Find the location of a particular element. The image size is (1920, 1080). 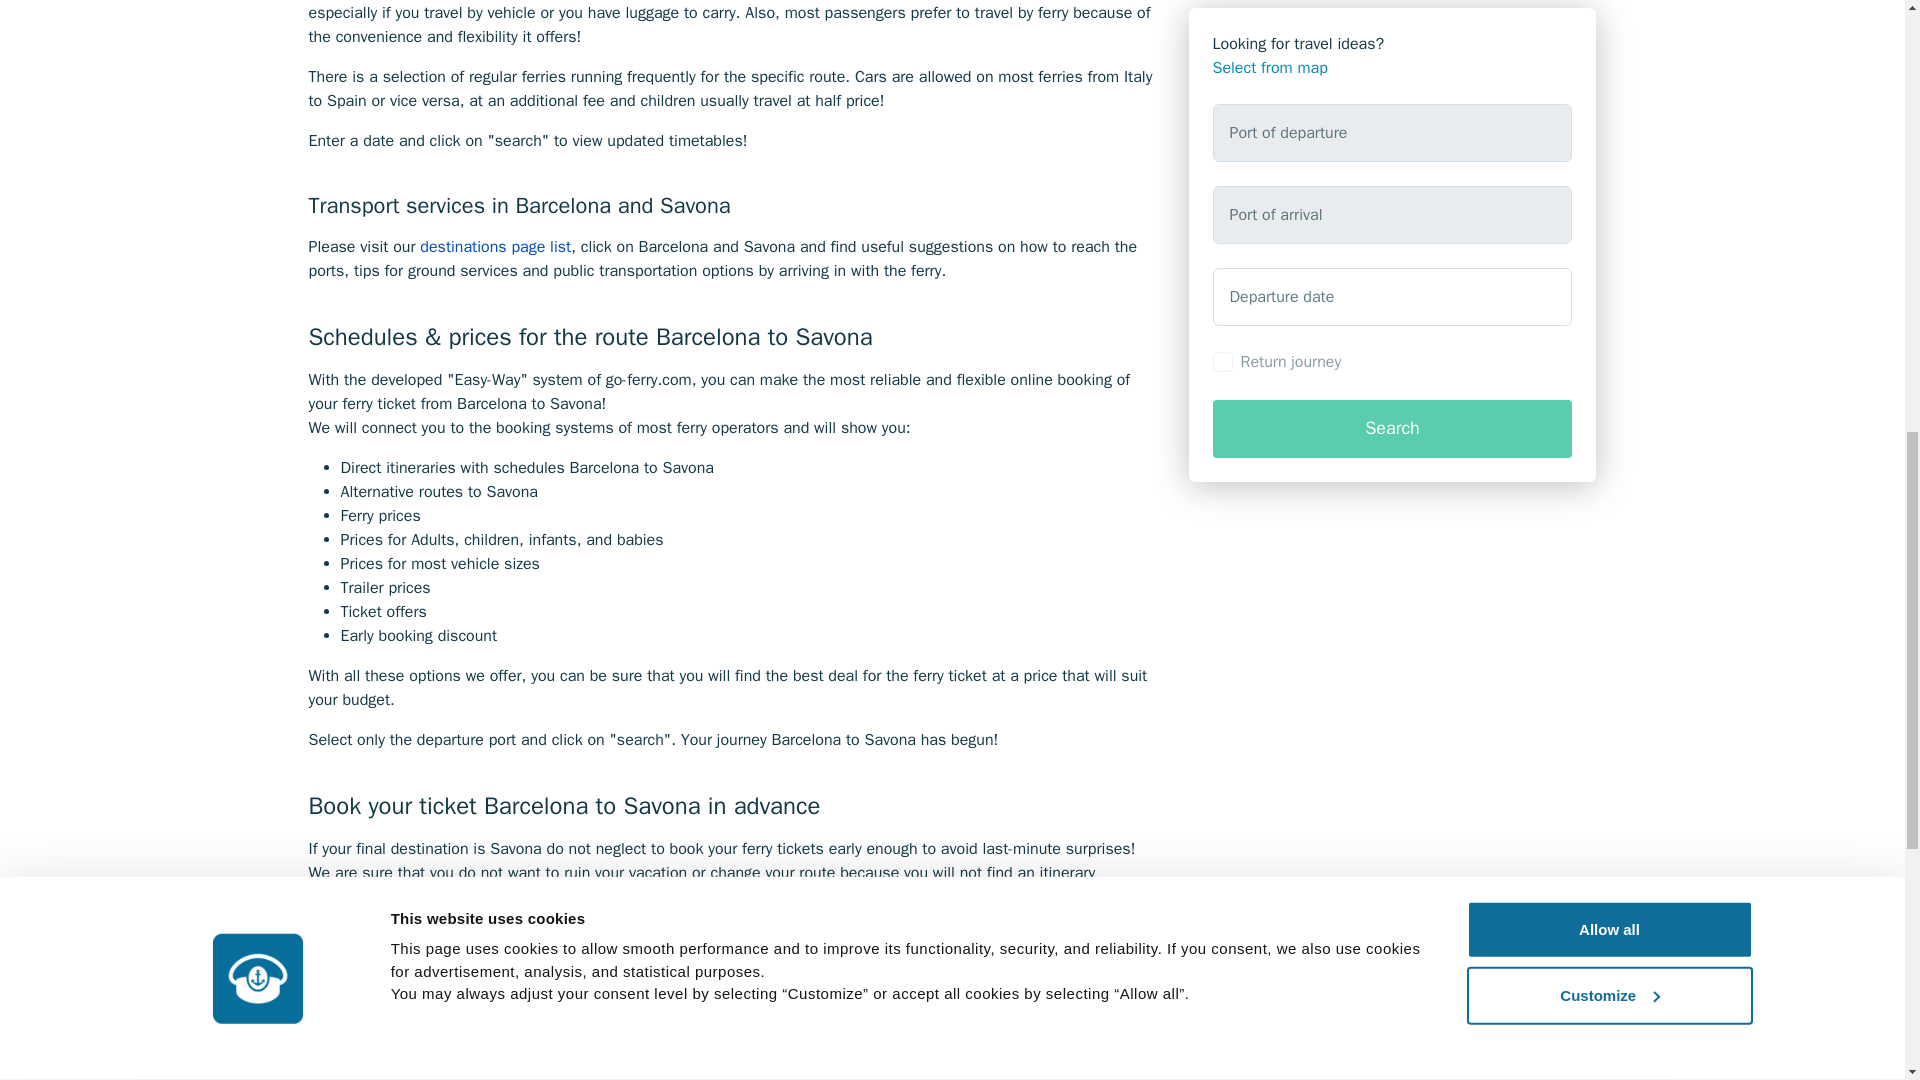

Destinations is located at coordinates (495, 246).